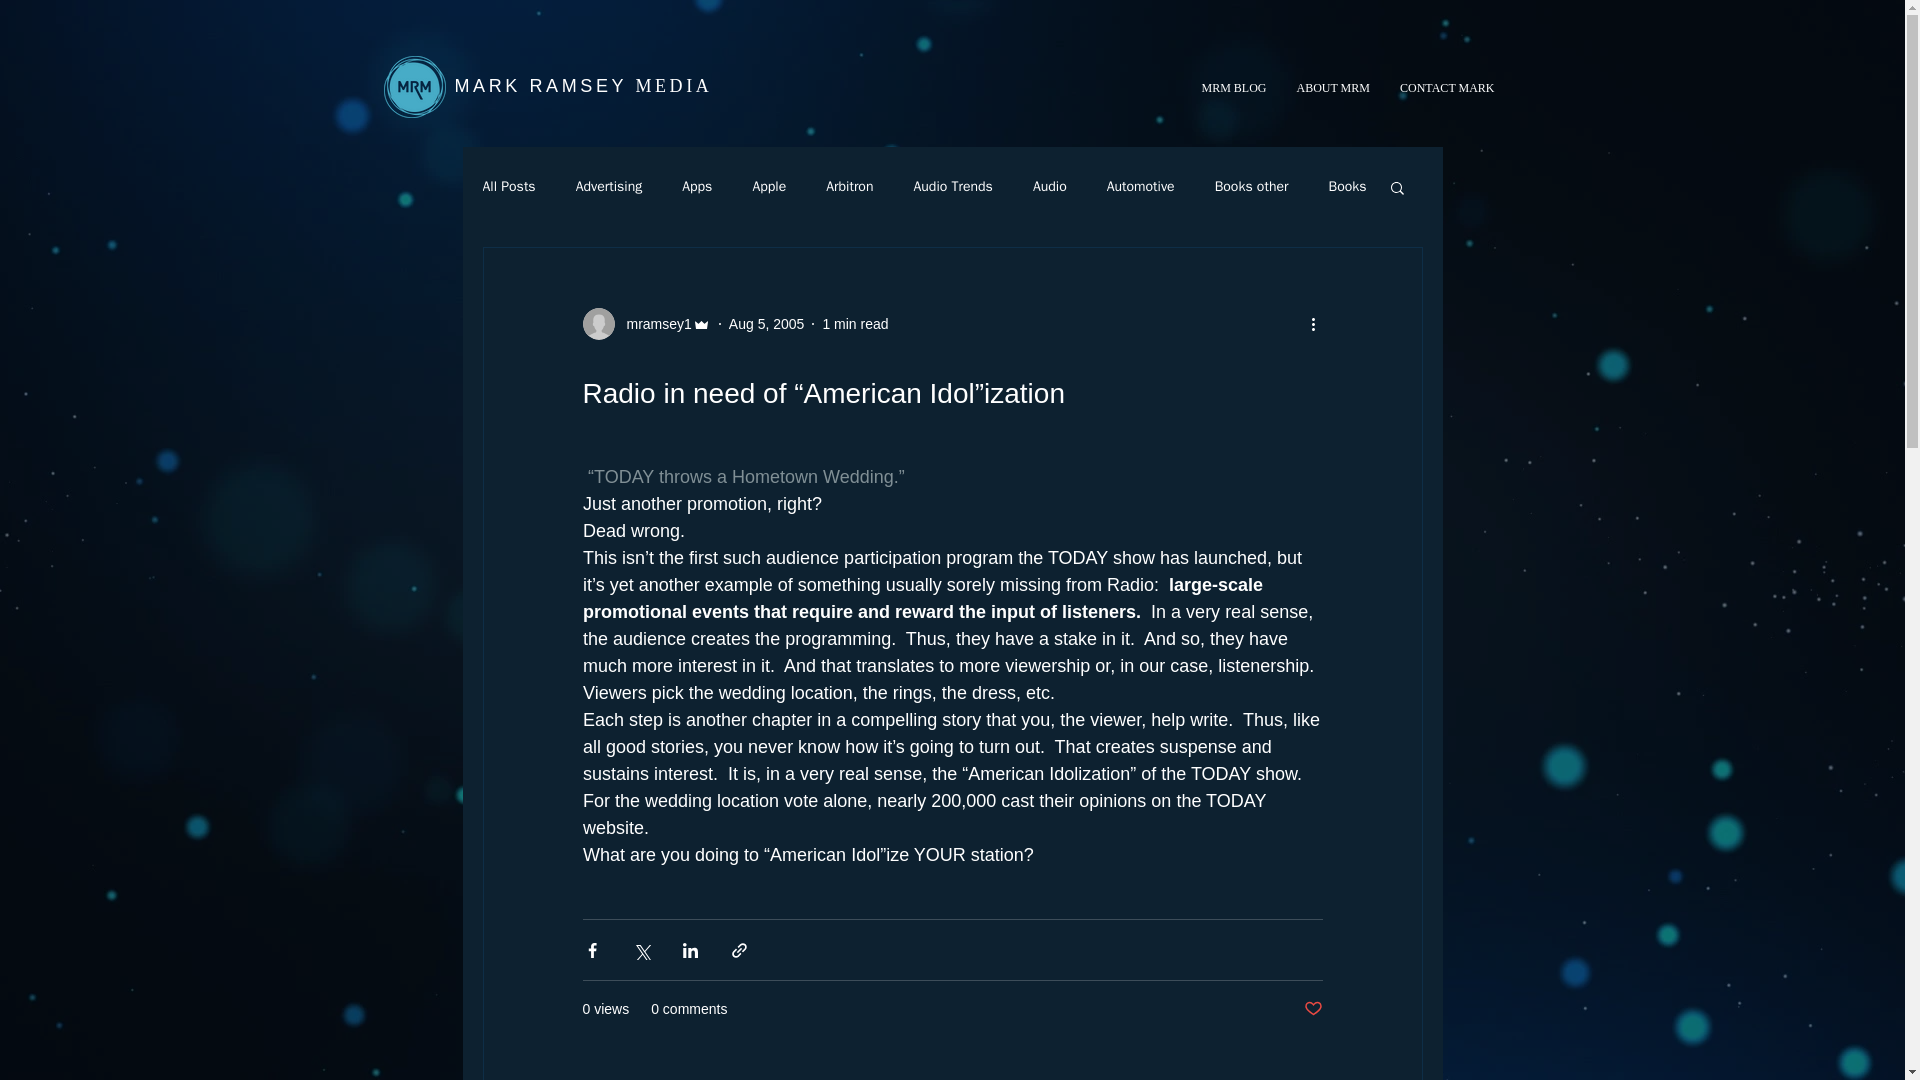 The image size is (1920, 1080). Describe the element at coordinates (696, 186) in the screenshot. I see `Apps` at that location.